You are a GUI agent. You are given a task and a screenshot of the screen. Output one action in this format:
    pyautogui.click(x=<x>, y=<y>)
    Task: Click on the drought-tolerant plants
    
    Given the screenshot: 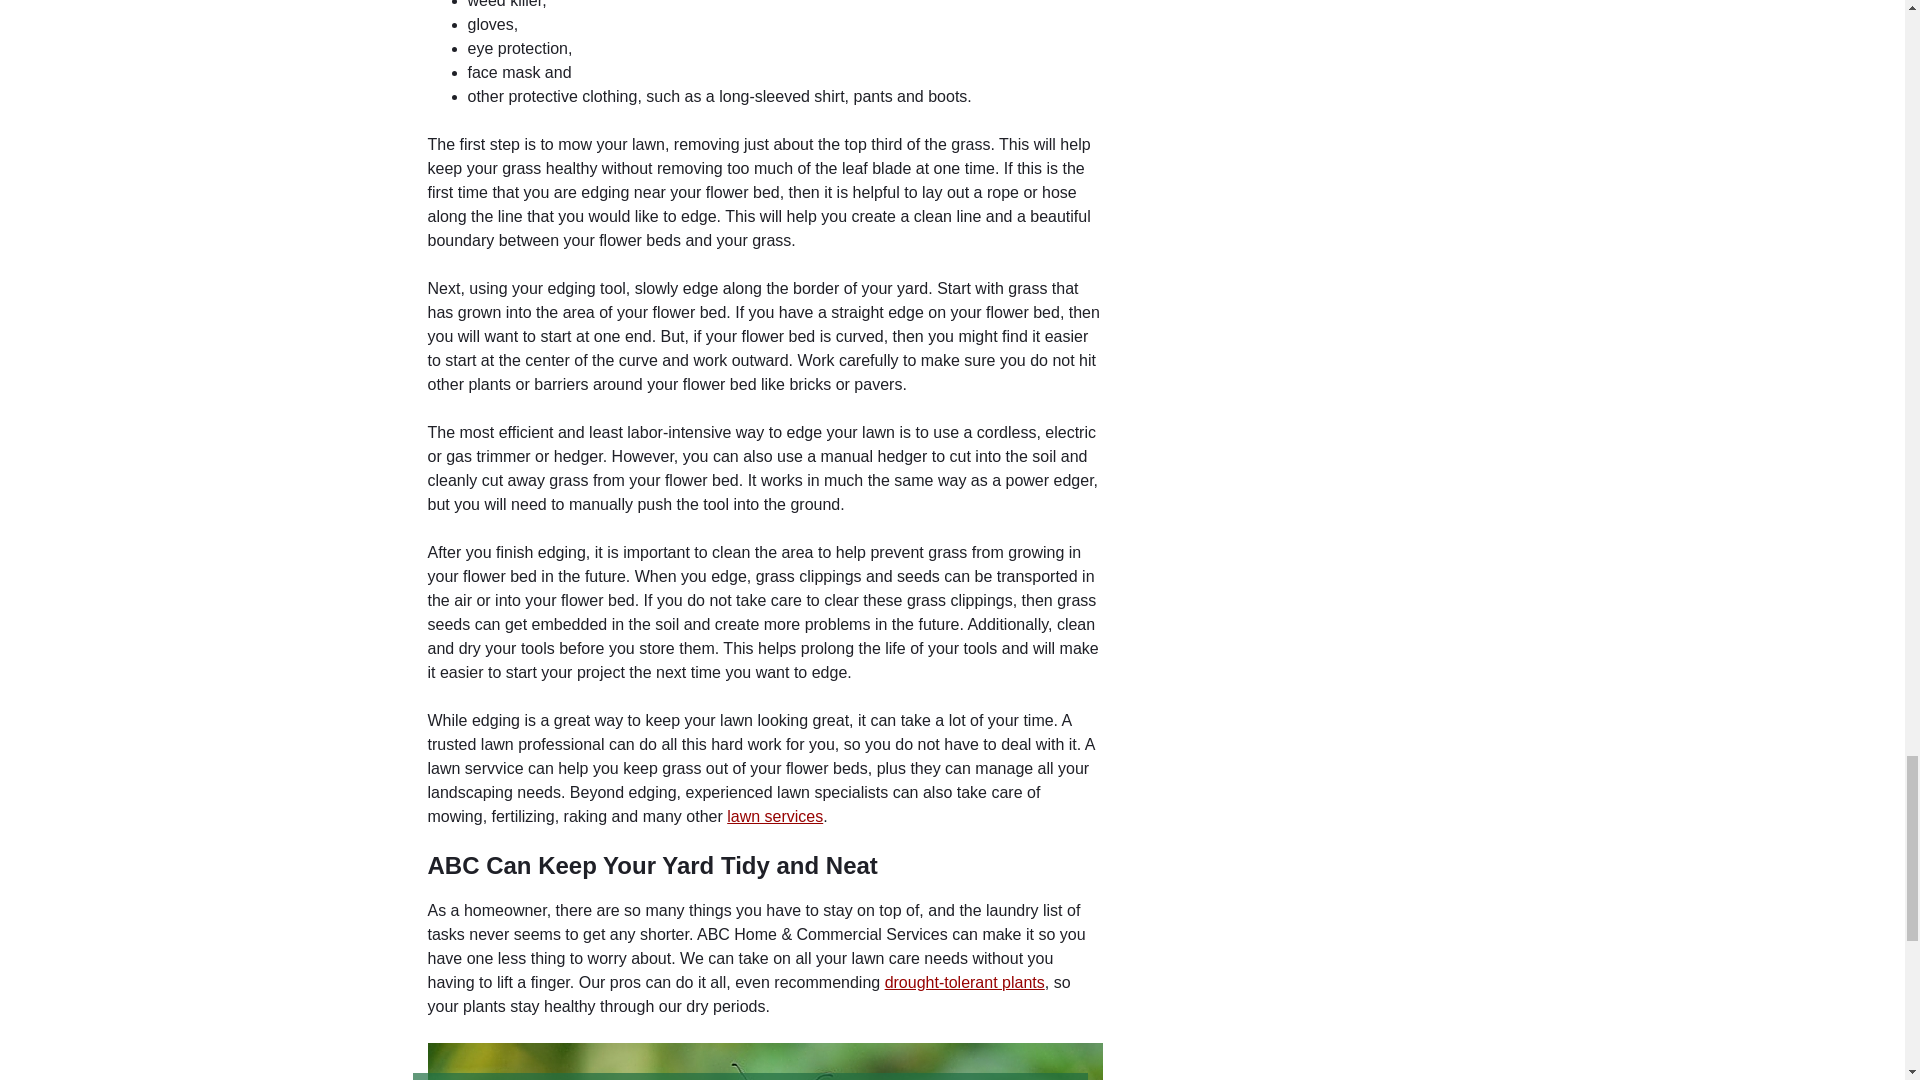 What is the action you would take?
    pyautogui.click(x=964, y=982)
    